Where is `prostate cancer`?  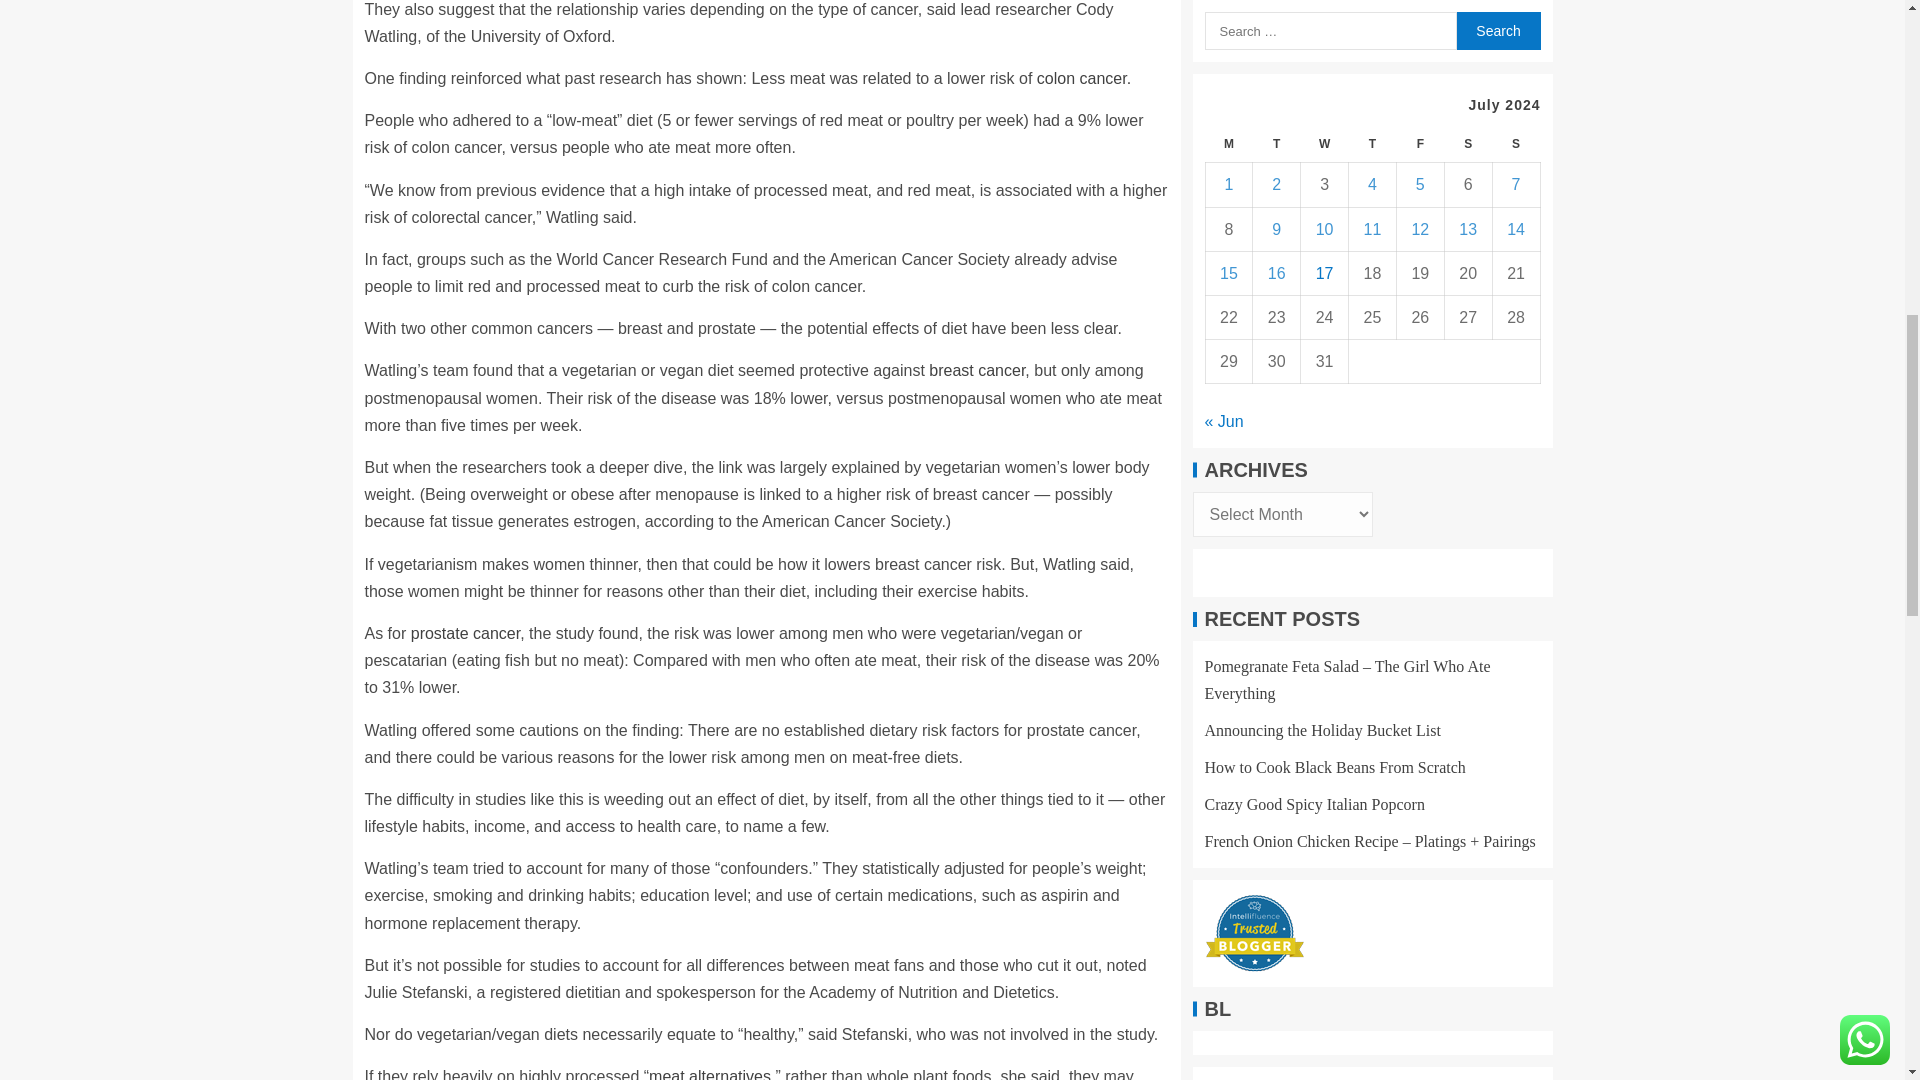
prostate cancer is located at coordinates (465, 633).